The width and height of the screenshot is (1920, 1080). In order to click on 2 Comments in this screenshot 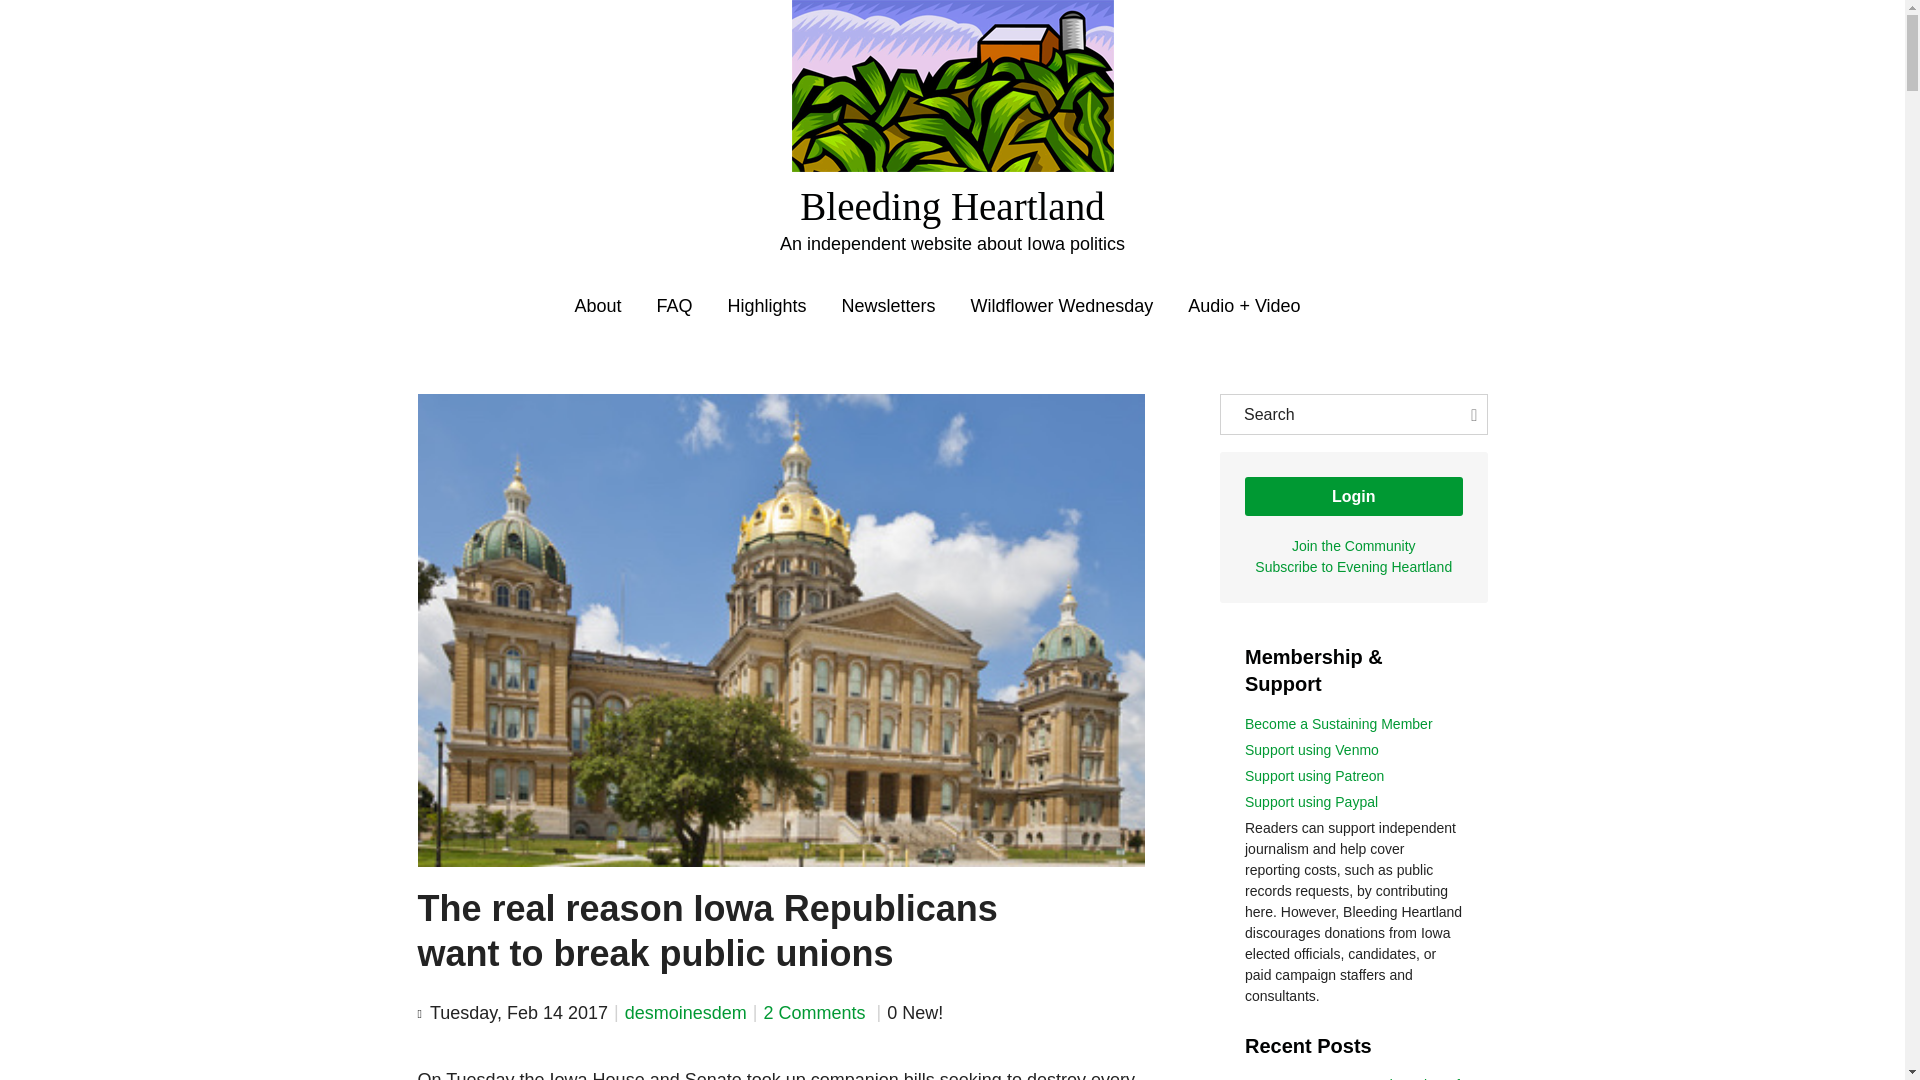, I will do `click(816, 1012)`.